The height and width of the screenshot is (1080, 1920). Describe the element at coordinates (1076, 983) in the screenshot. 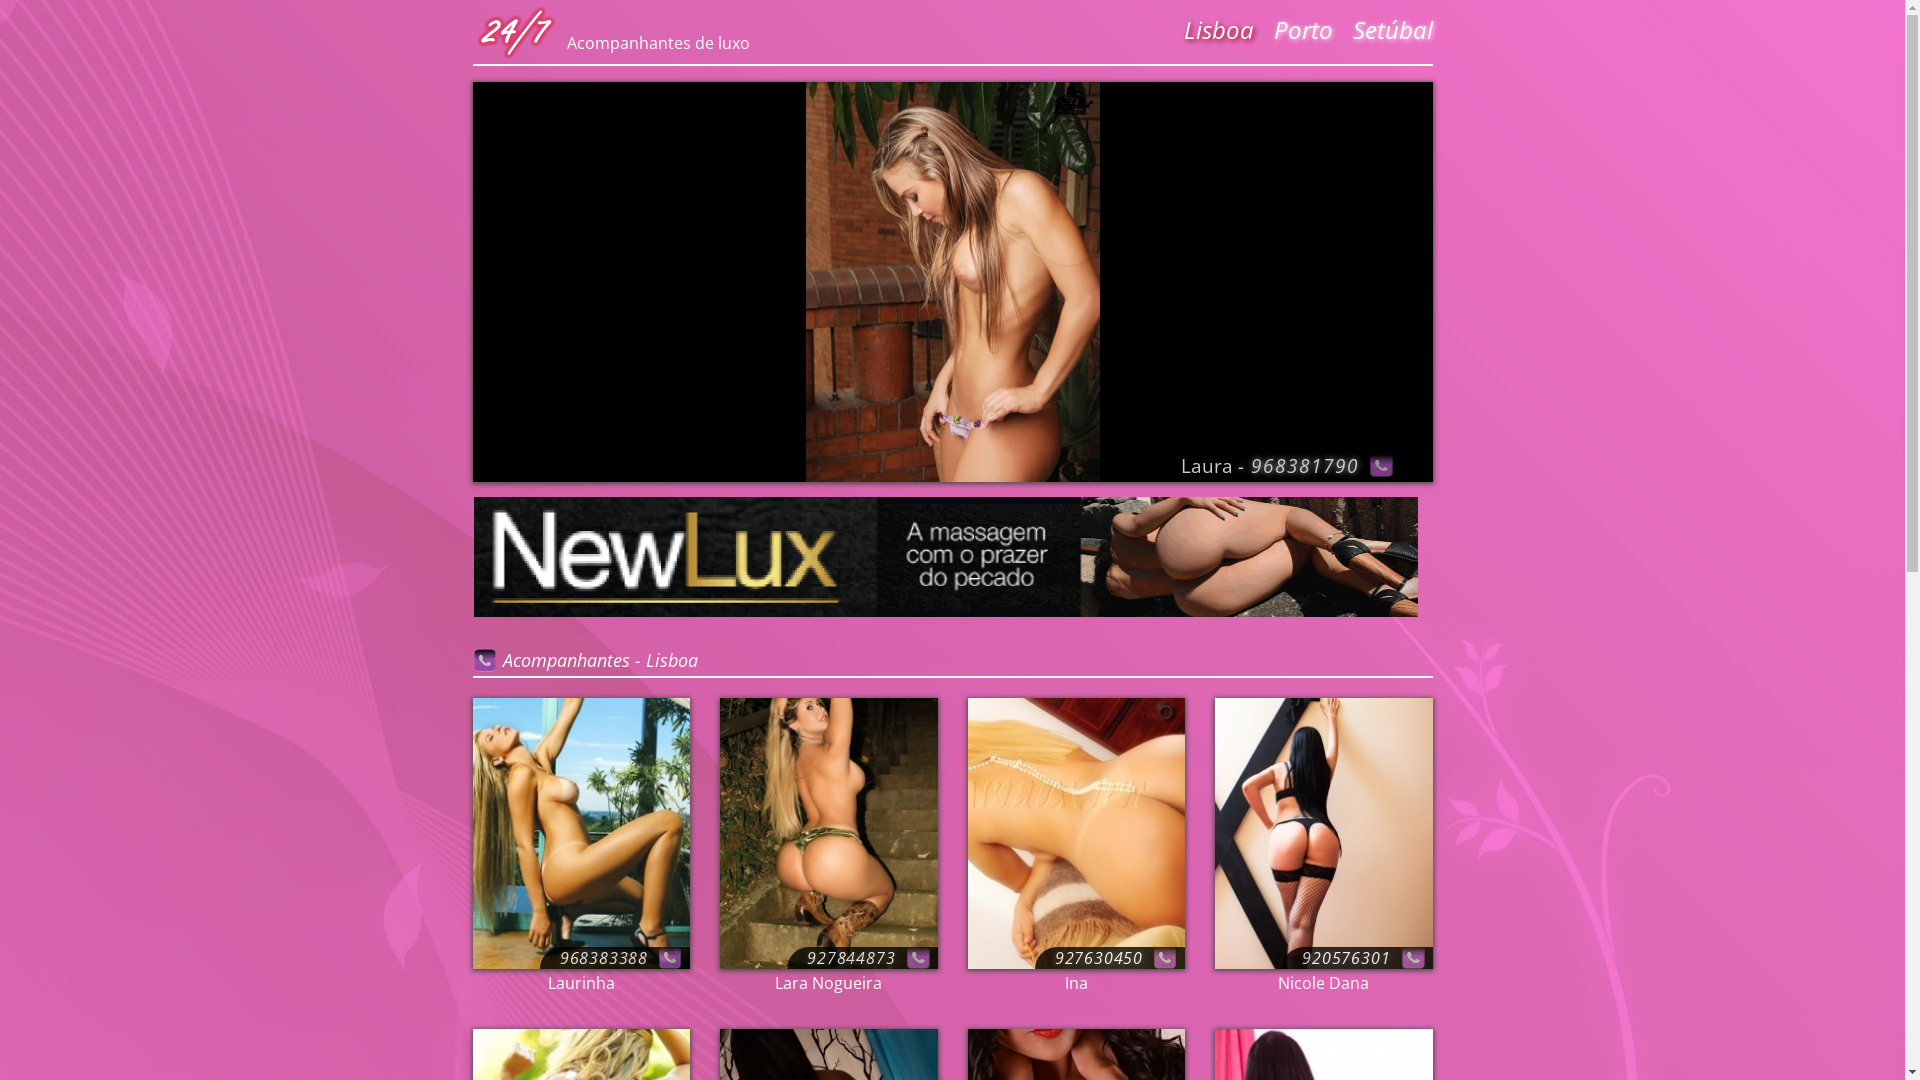

I see `Ina` at that location.